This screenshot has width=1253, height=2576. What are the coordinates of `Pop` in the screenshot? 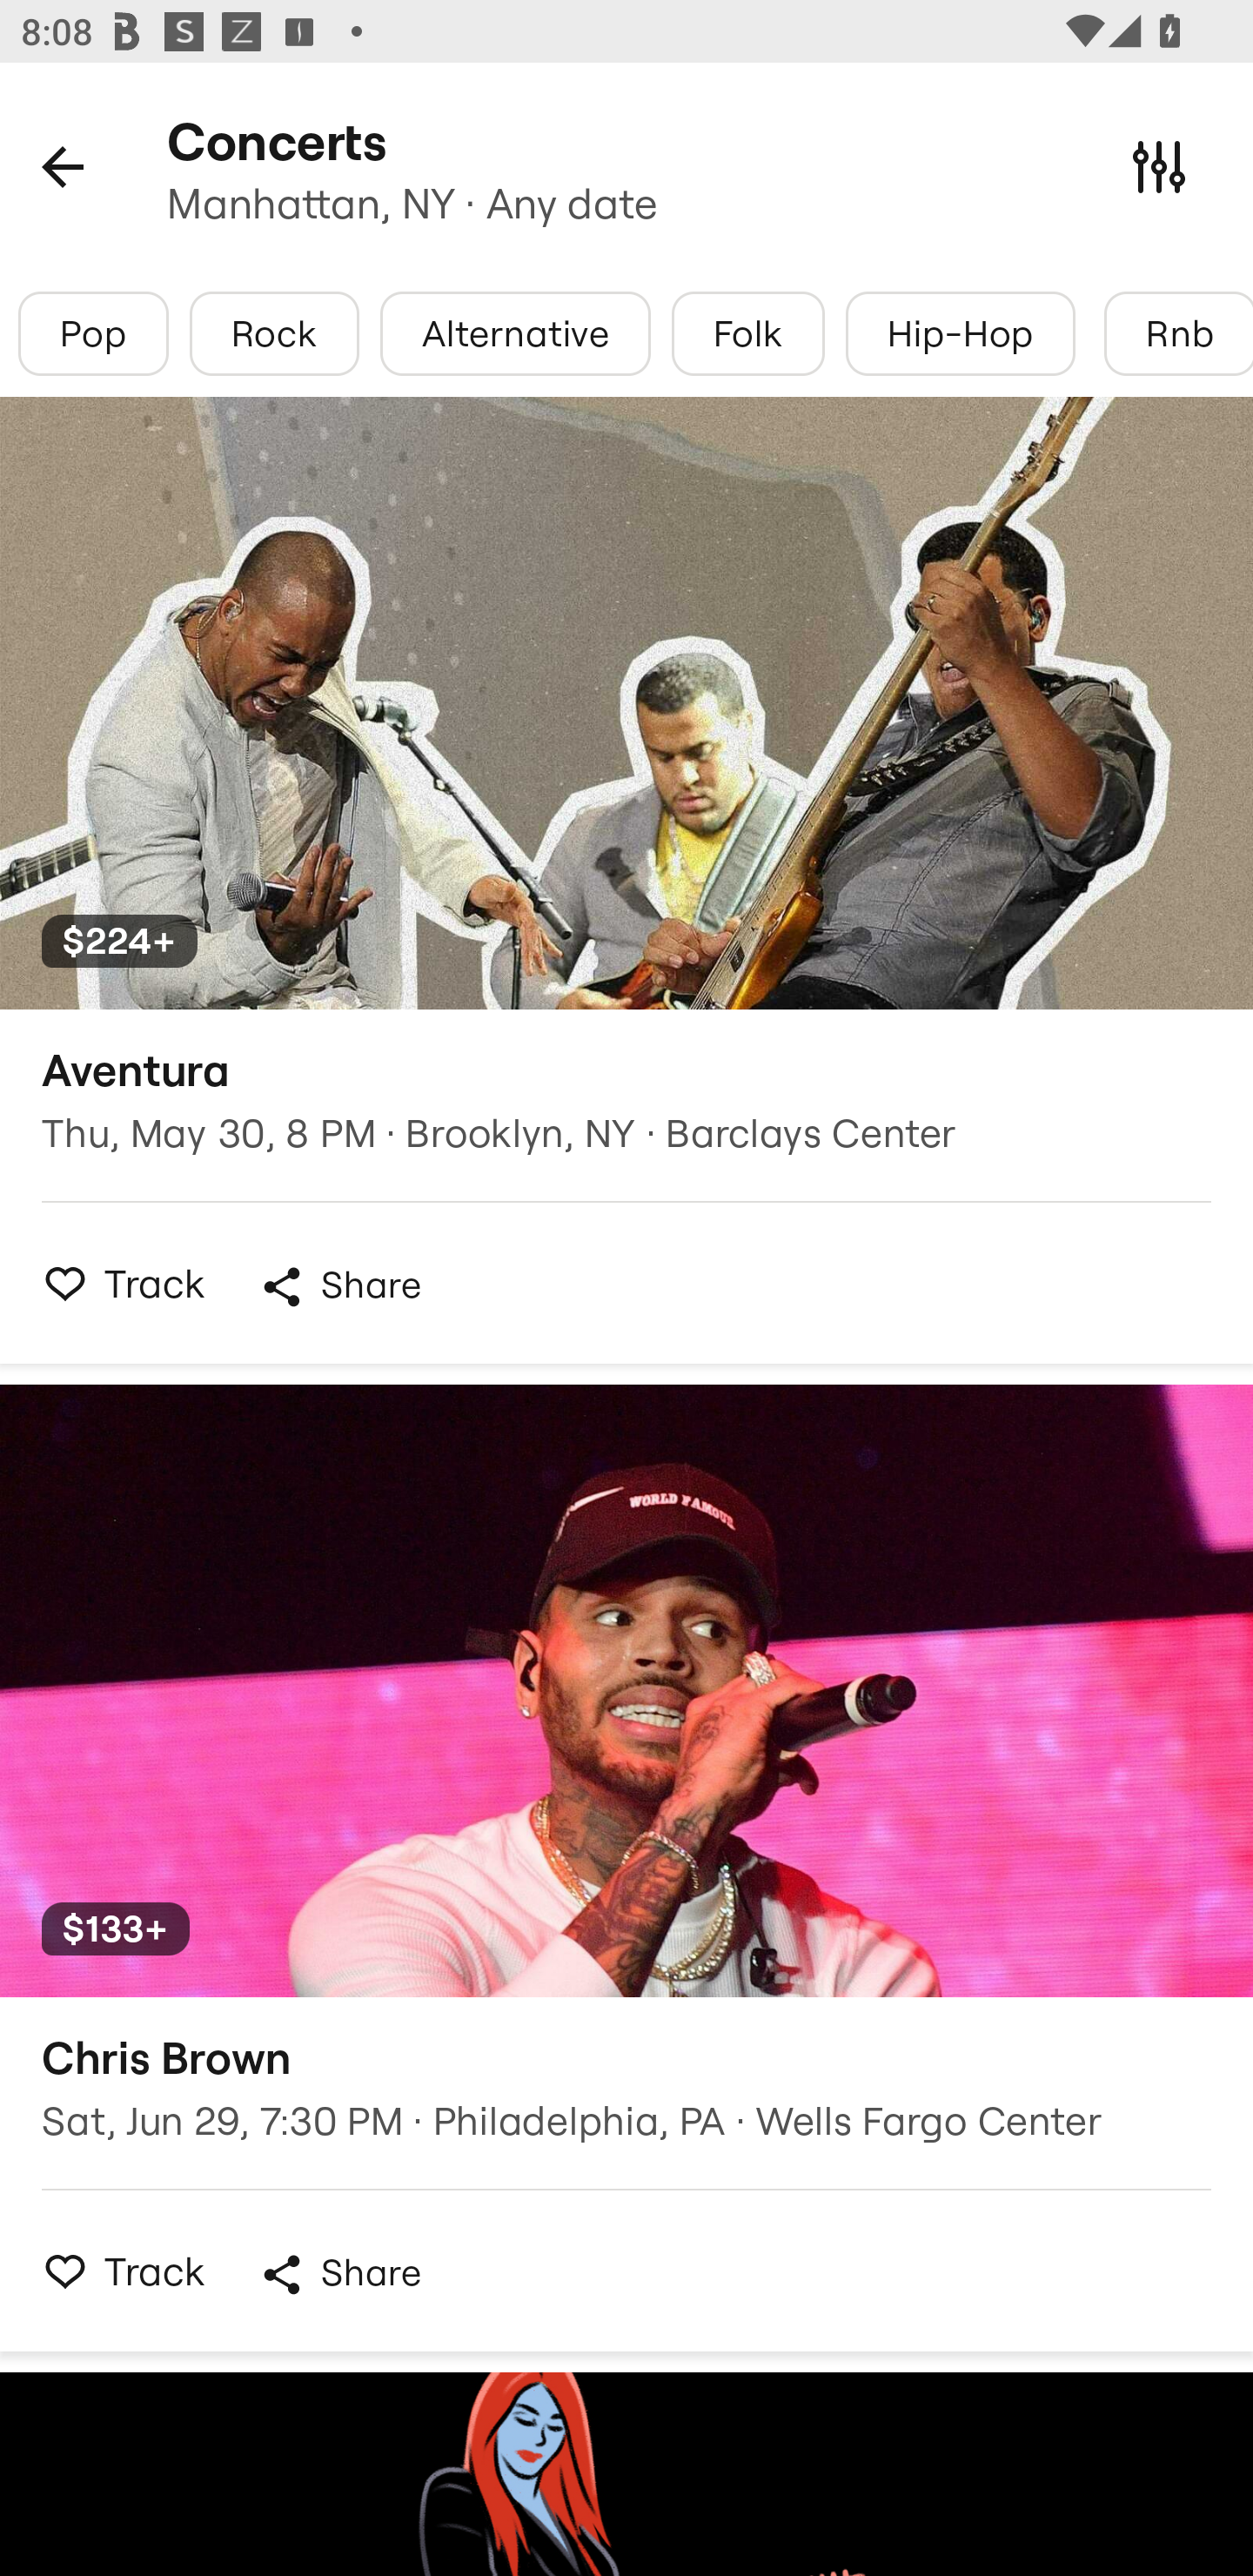 It's located at (94, 333).